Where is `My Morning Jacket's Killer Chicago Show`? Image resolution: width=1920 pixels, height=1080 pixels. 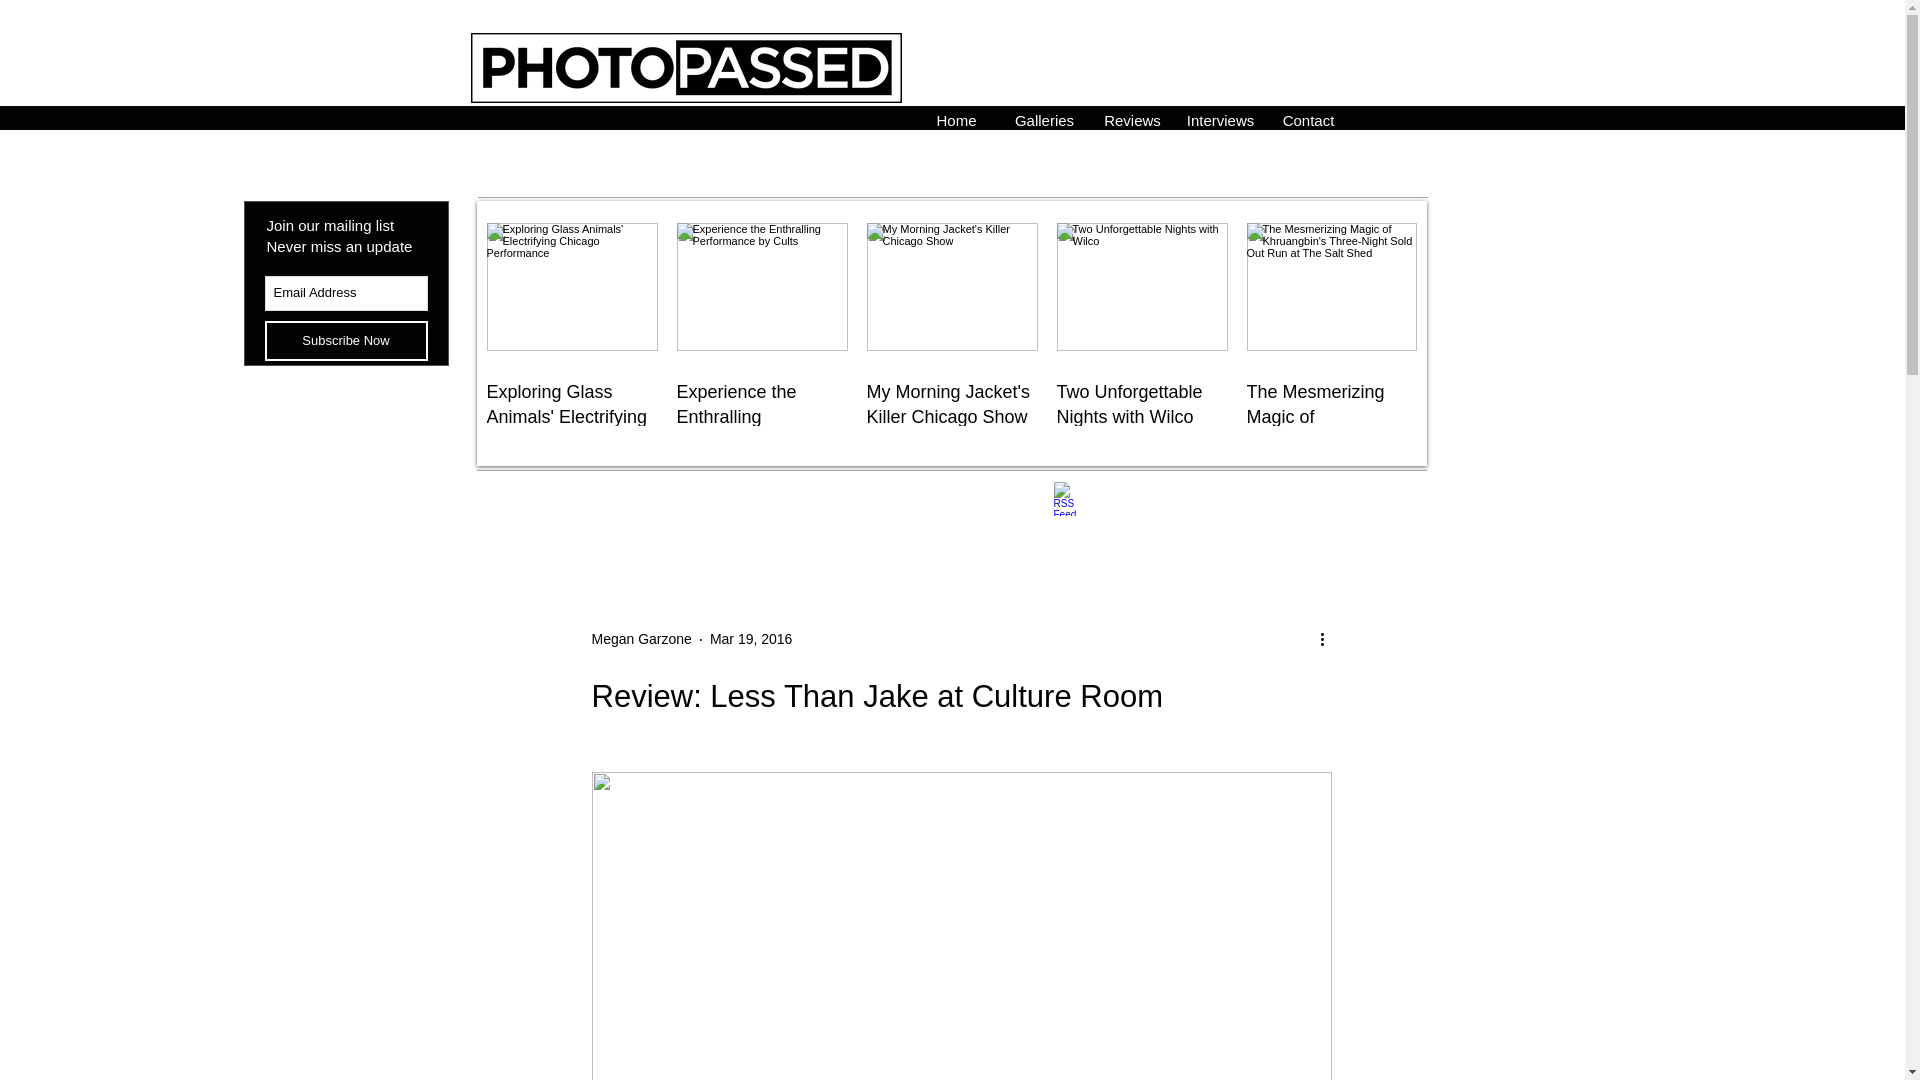 My Morning Jacket's Killer Chicago Show is located at coordinates (950, 404).